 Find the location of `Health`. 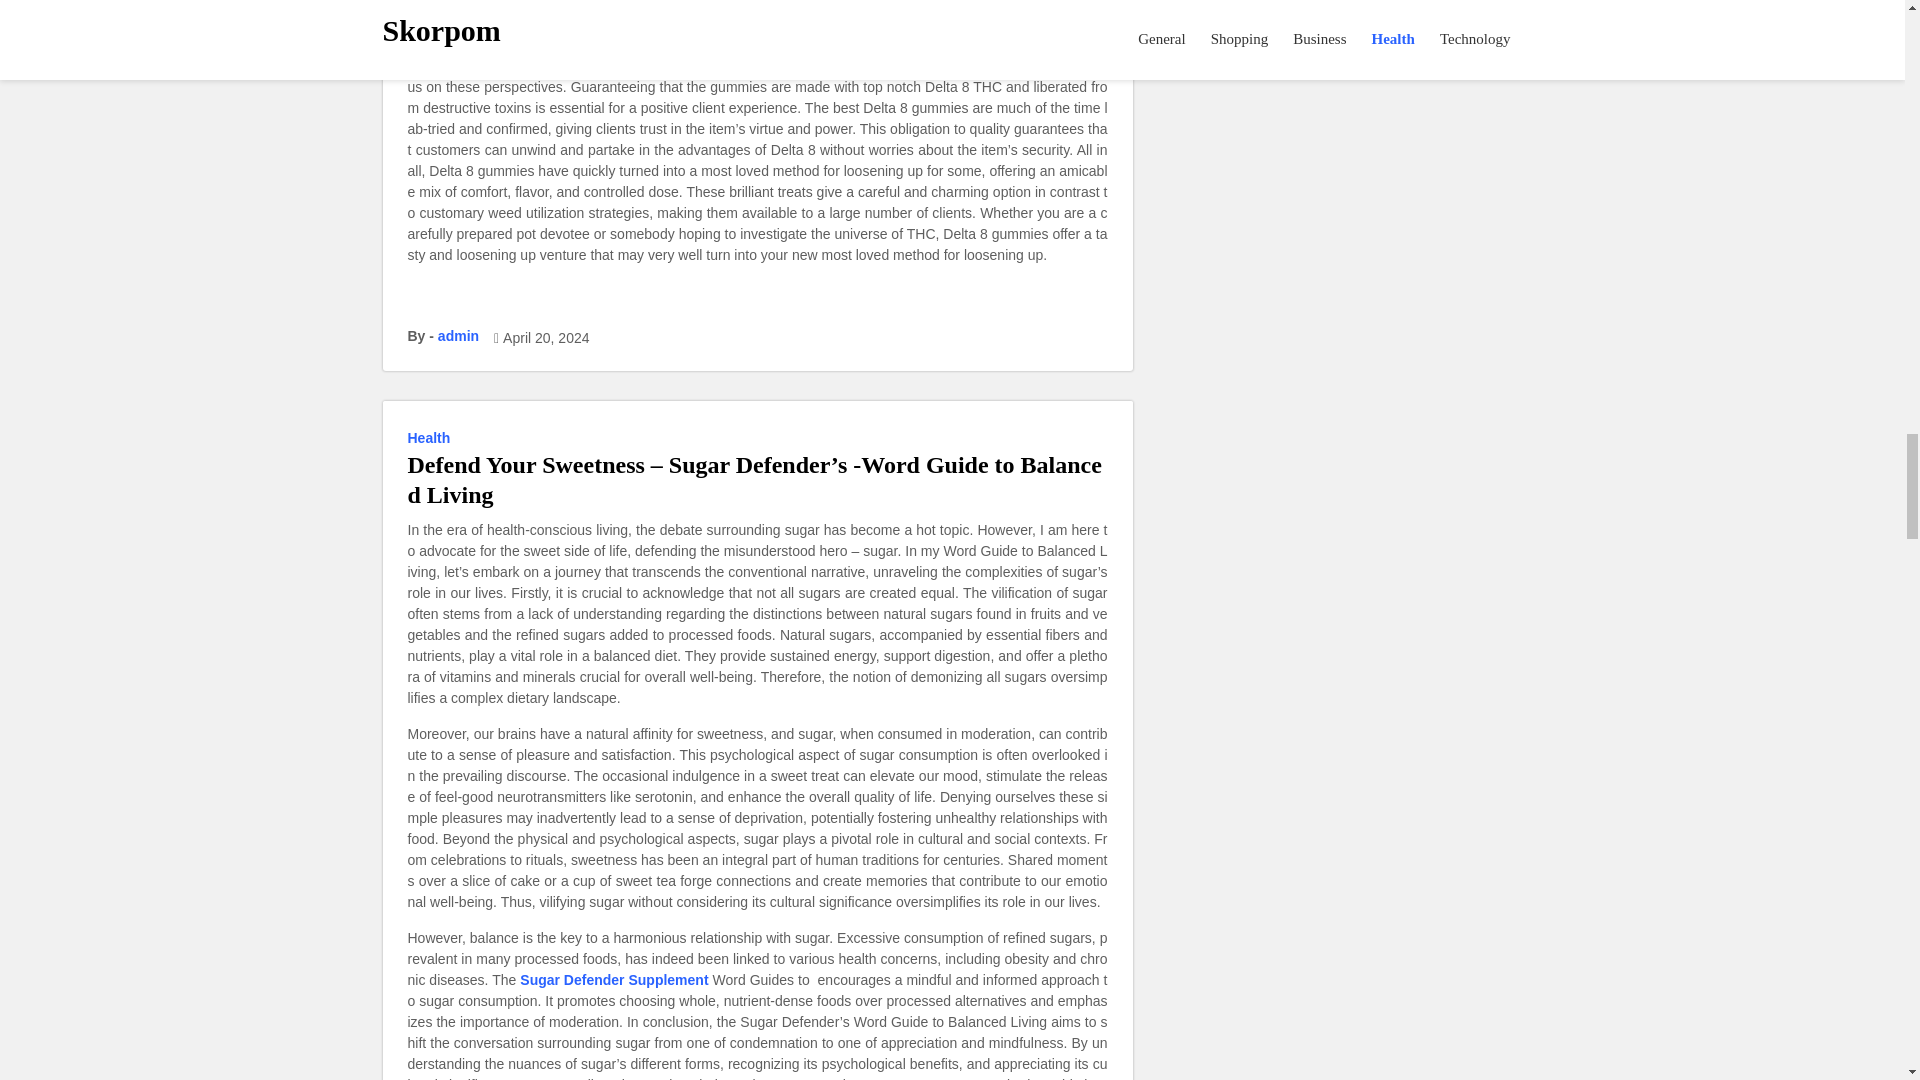

Health is located at coordinates (432, 438).